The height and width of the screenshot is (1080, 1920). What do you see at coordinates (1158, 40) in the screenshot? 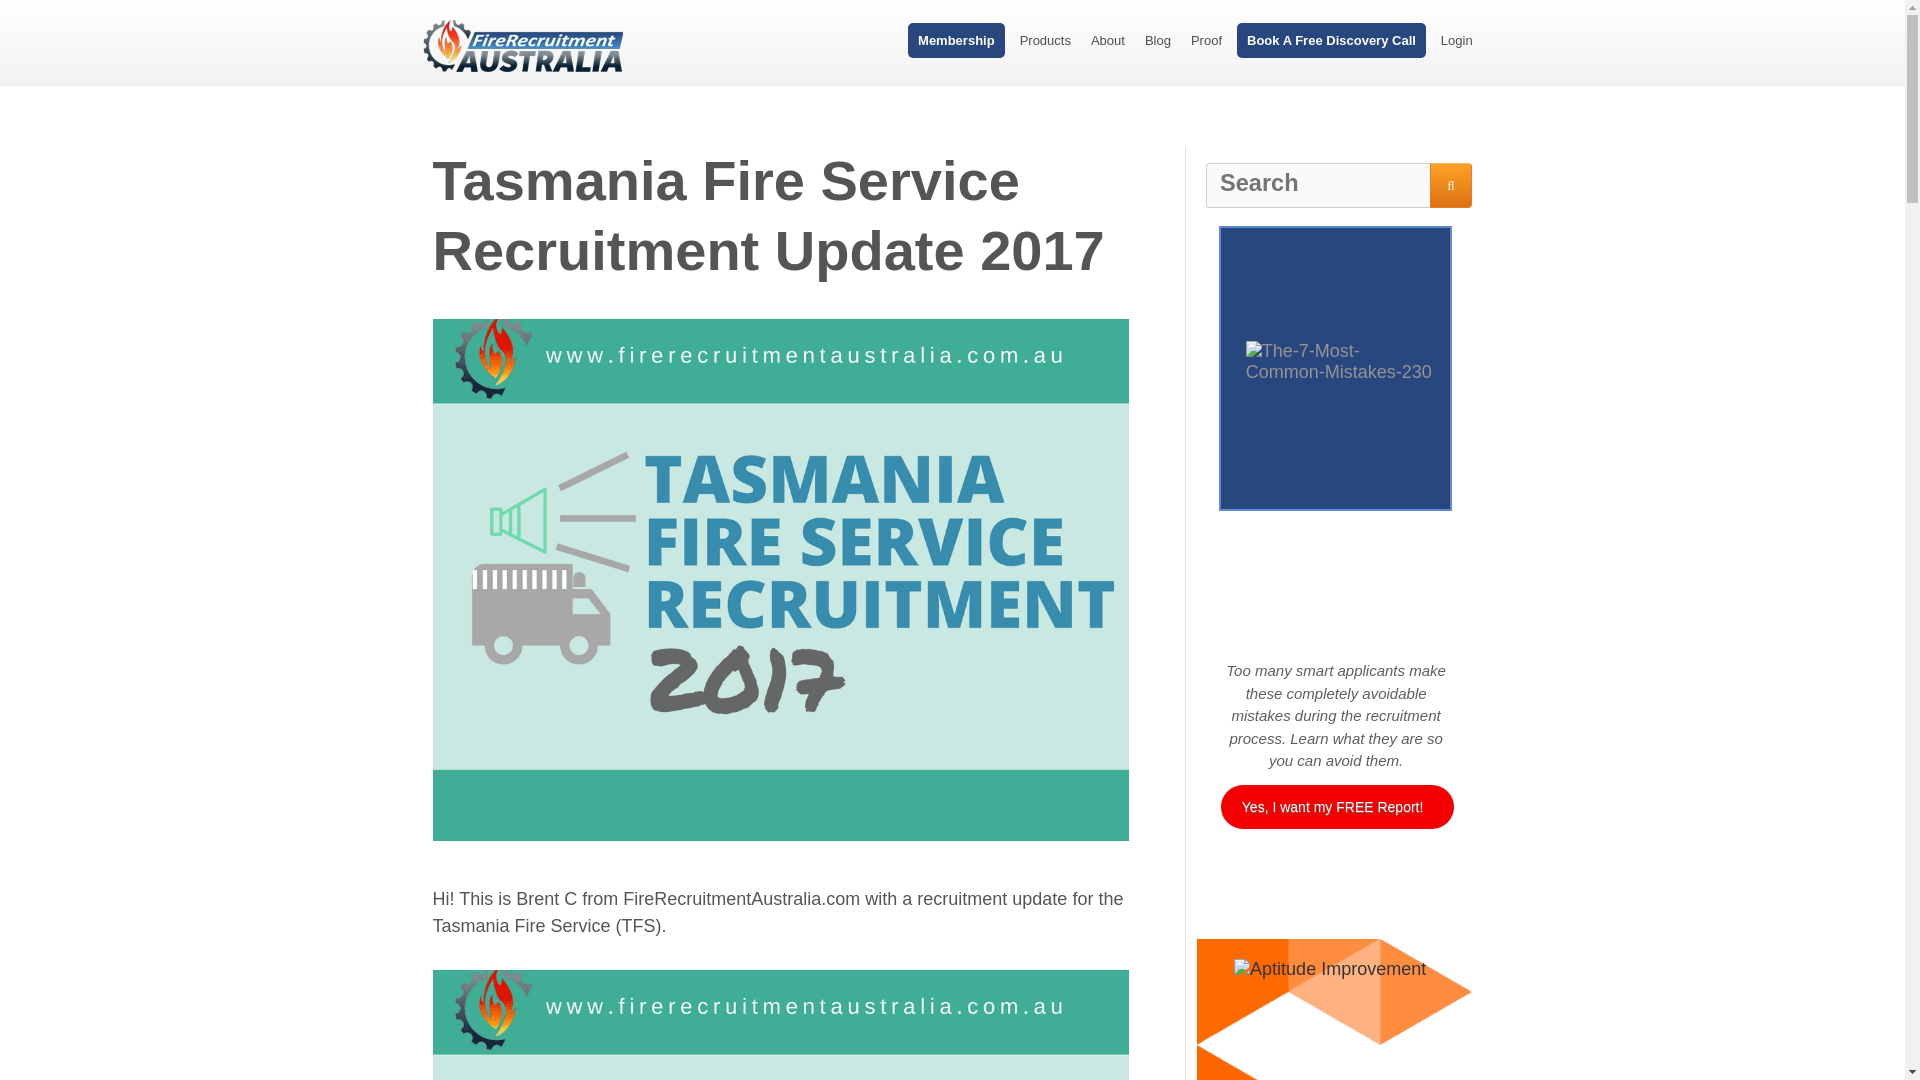
I see `Blog` at bounding box center [1158, 40].